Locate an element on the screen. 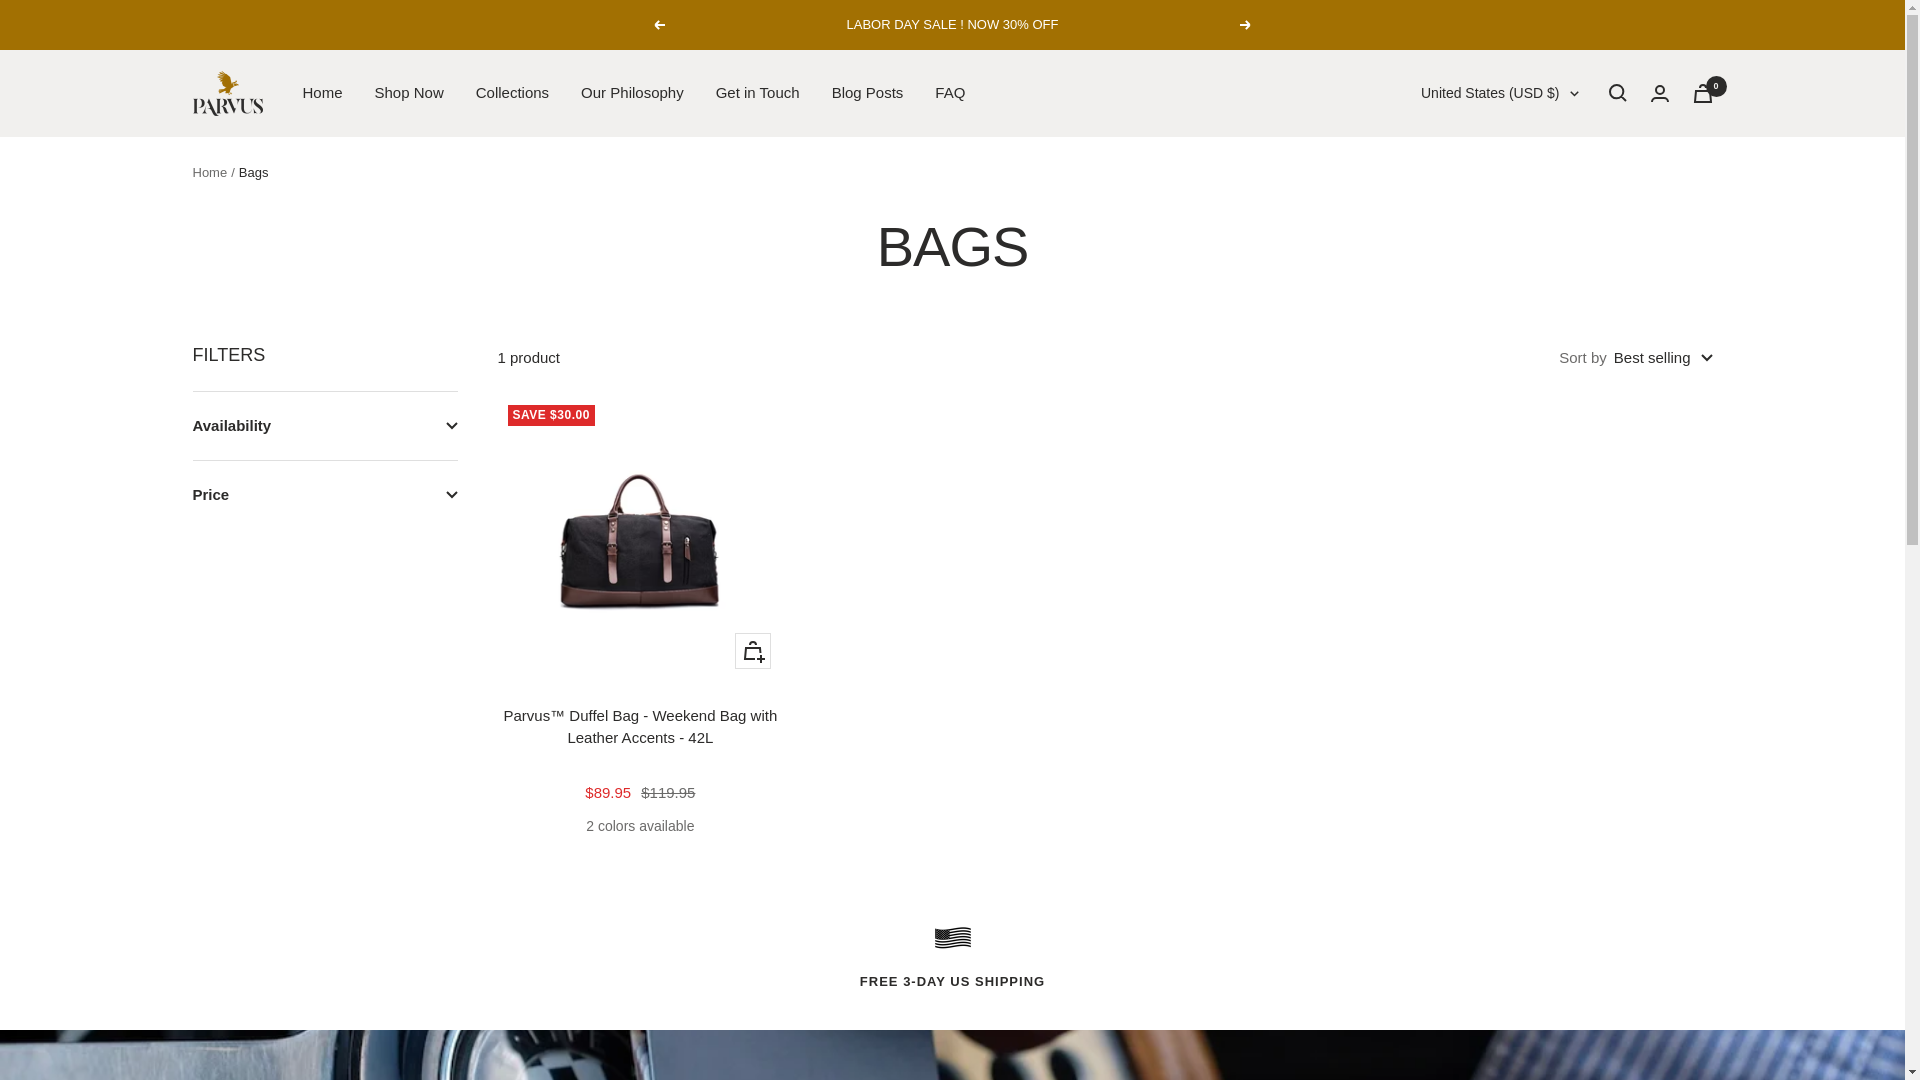 This screenshot has width=1920, height=1080. Next is located at coordinates (1246, 25).